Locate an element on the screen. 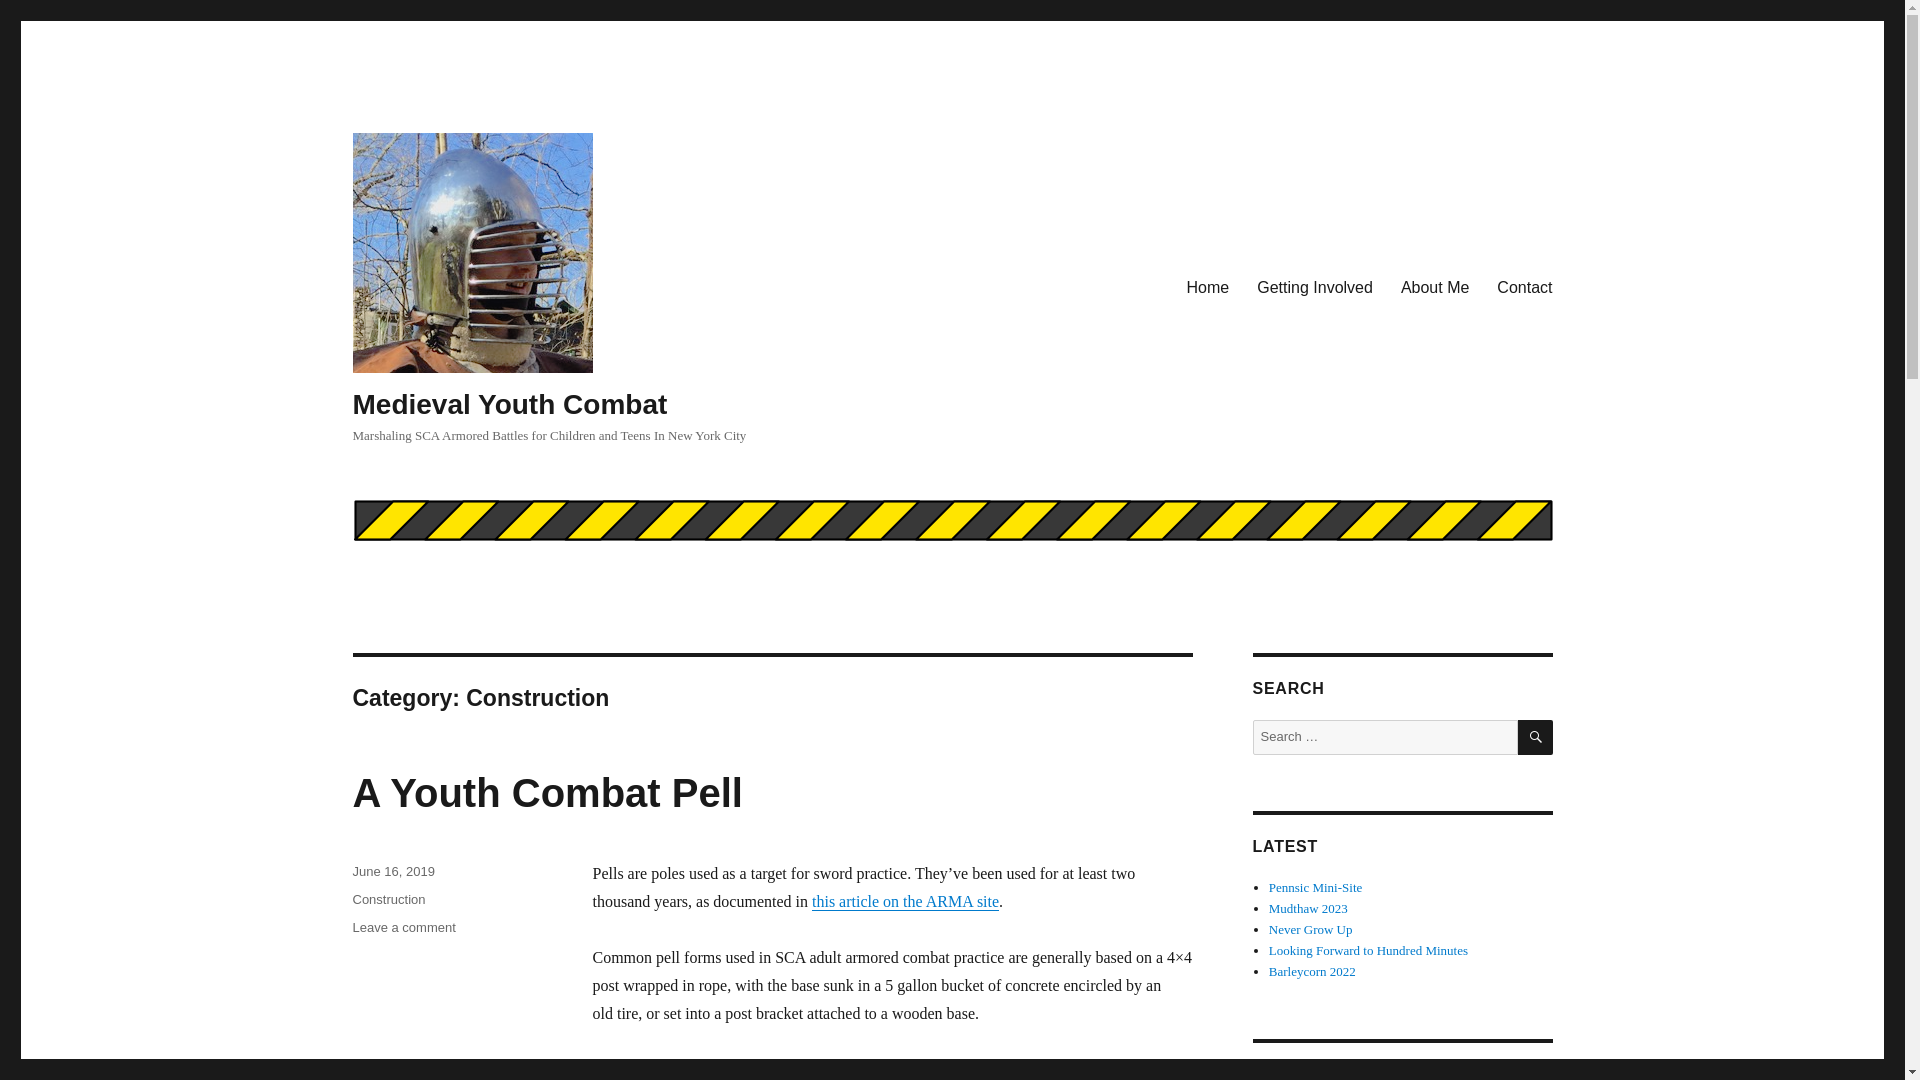  Home is located at coordinates (1434, 287).